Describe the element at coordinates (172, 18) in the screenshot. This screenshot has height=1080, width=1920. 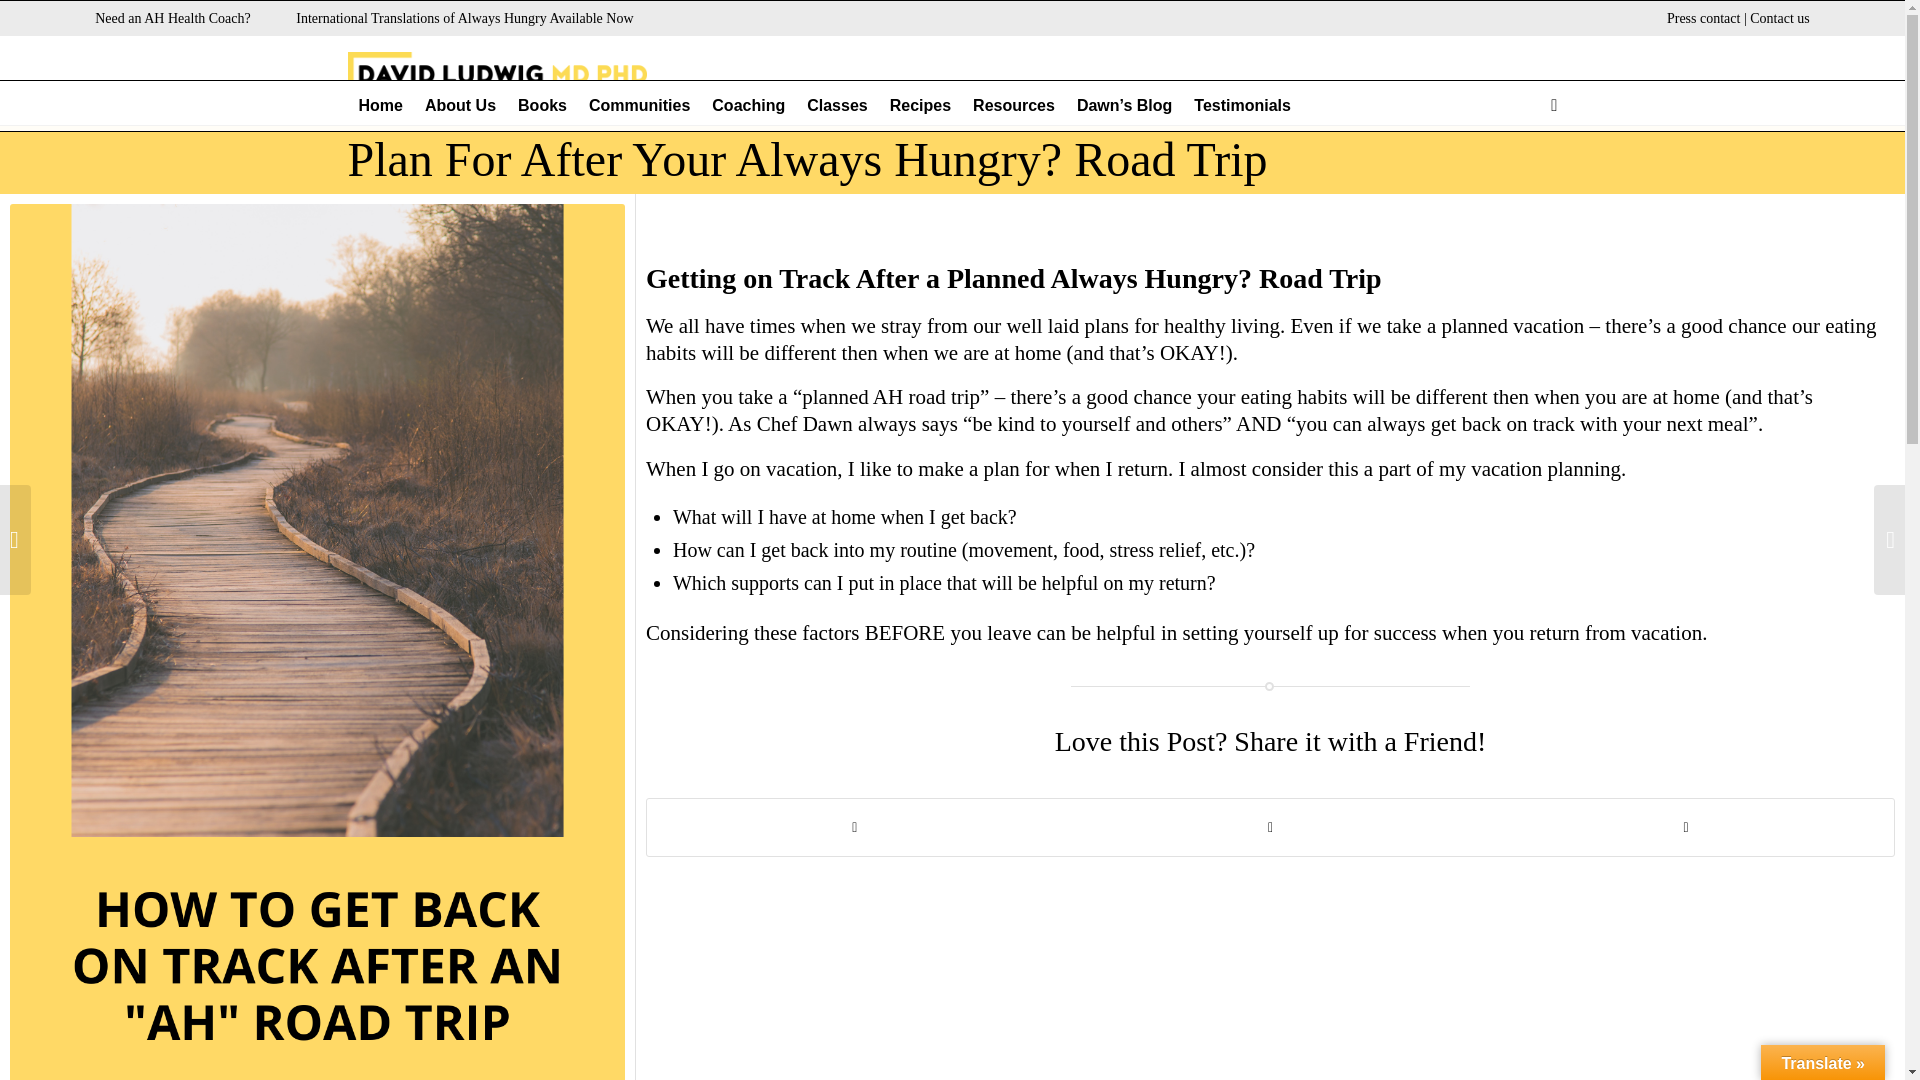
I see `Need an AH Health Coach?` at that location.